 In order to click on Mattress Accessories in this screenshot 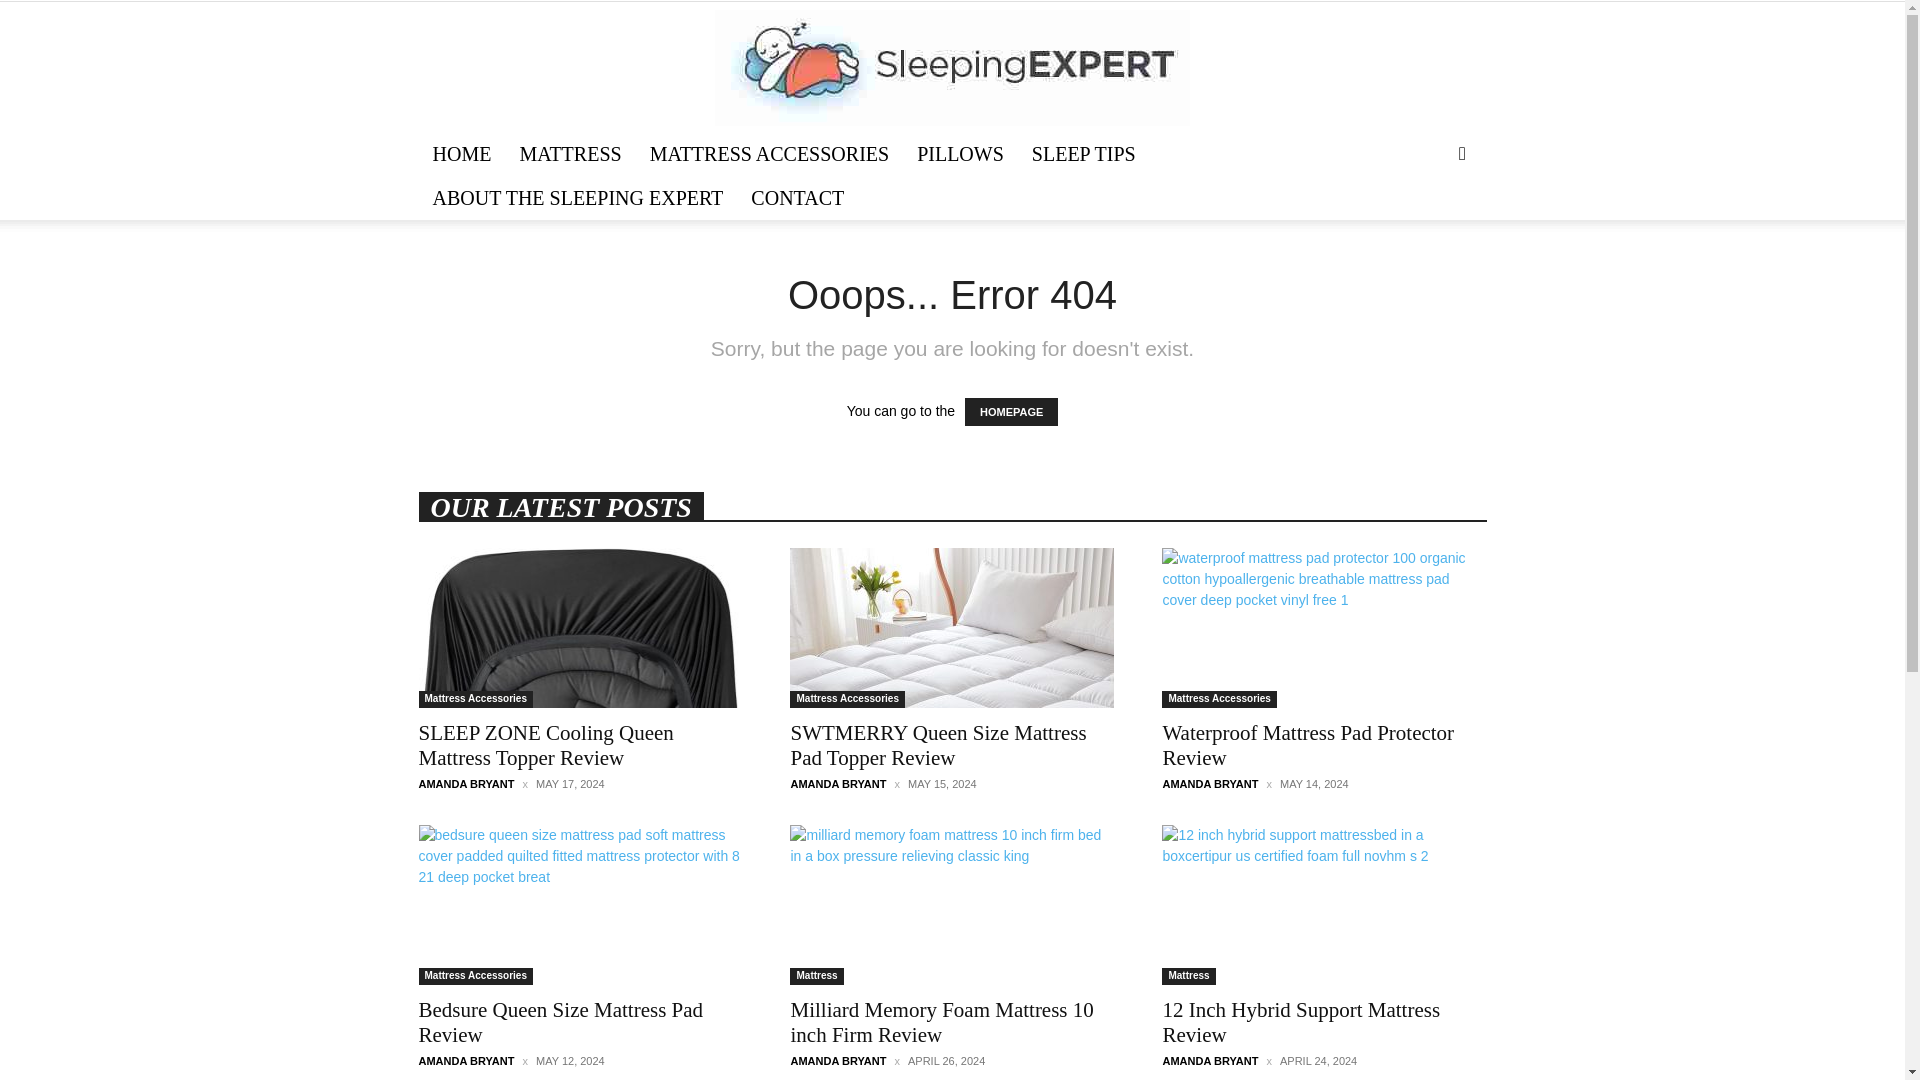, I will do `click(474, 700)`.